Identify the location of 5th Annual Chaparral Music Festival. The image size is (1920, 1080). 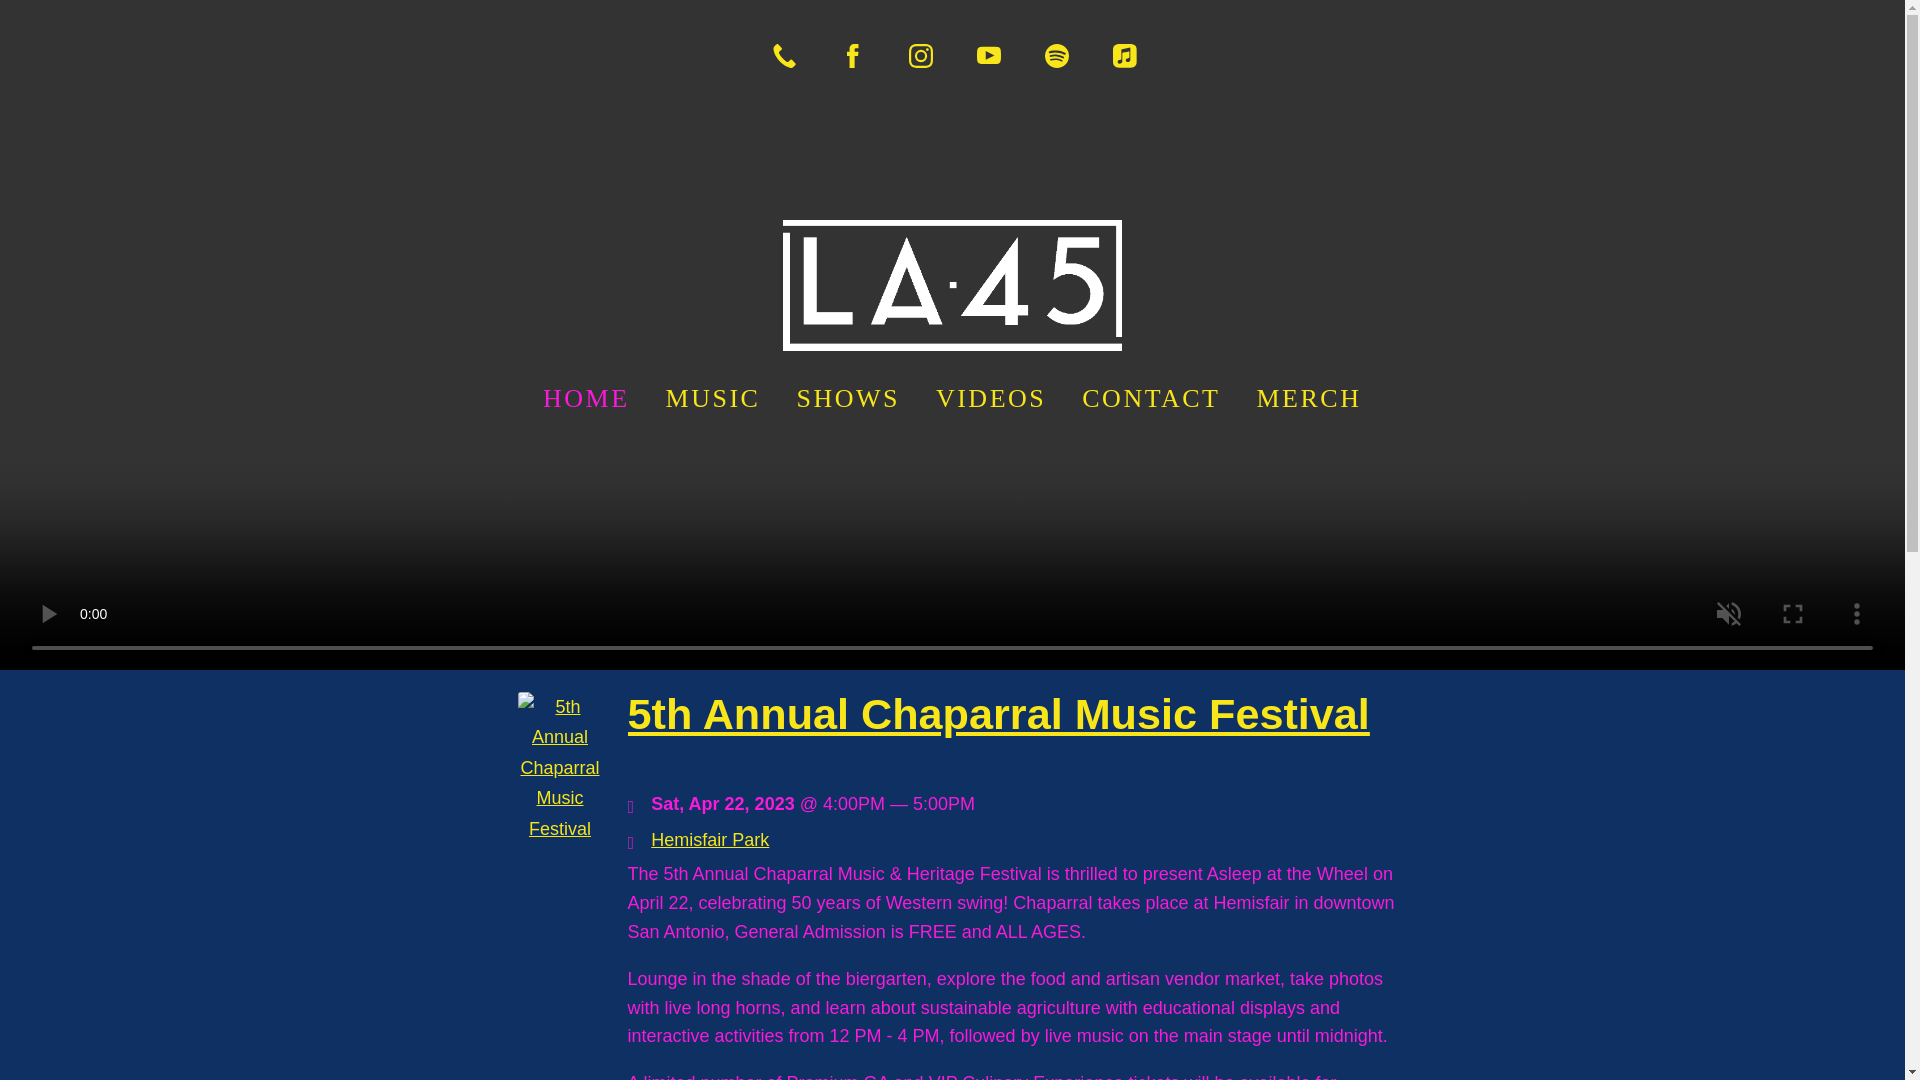
(998, 714).